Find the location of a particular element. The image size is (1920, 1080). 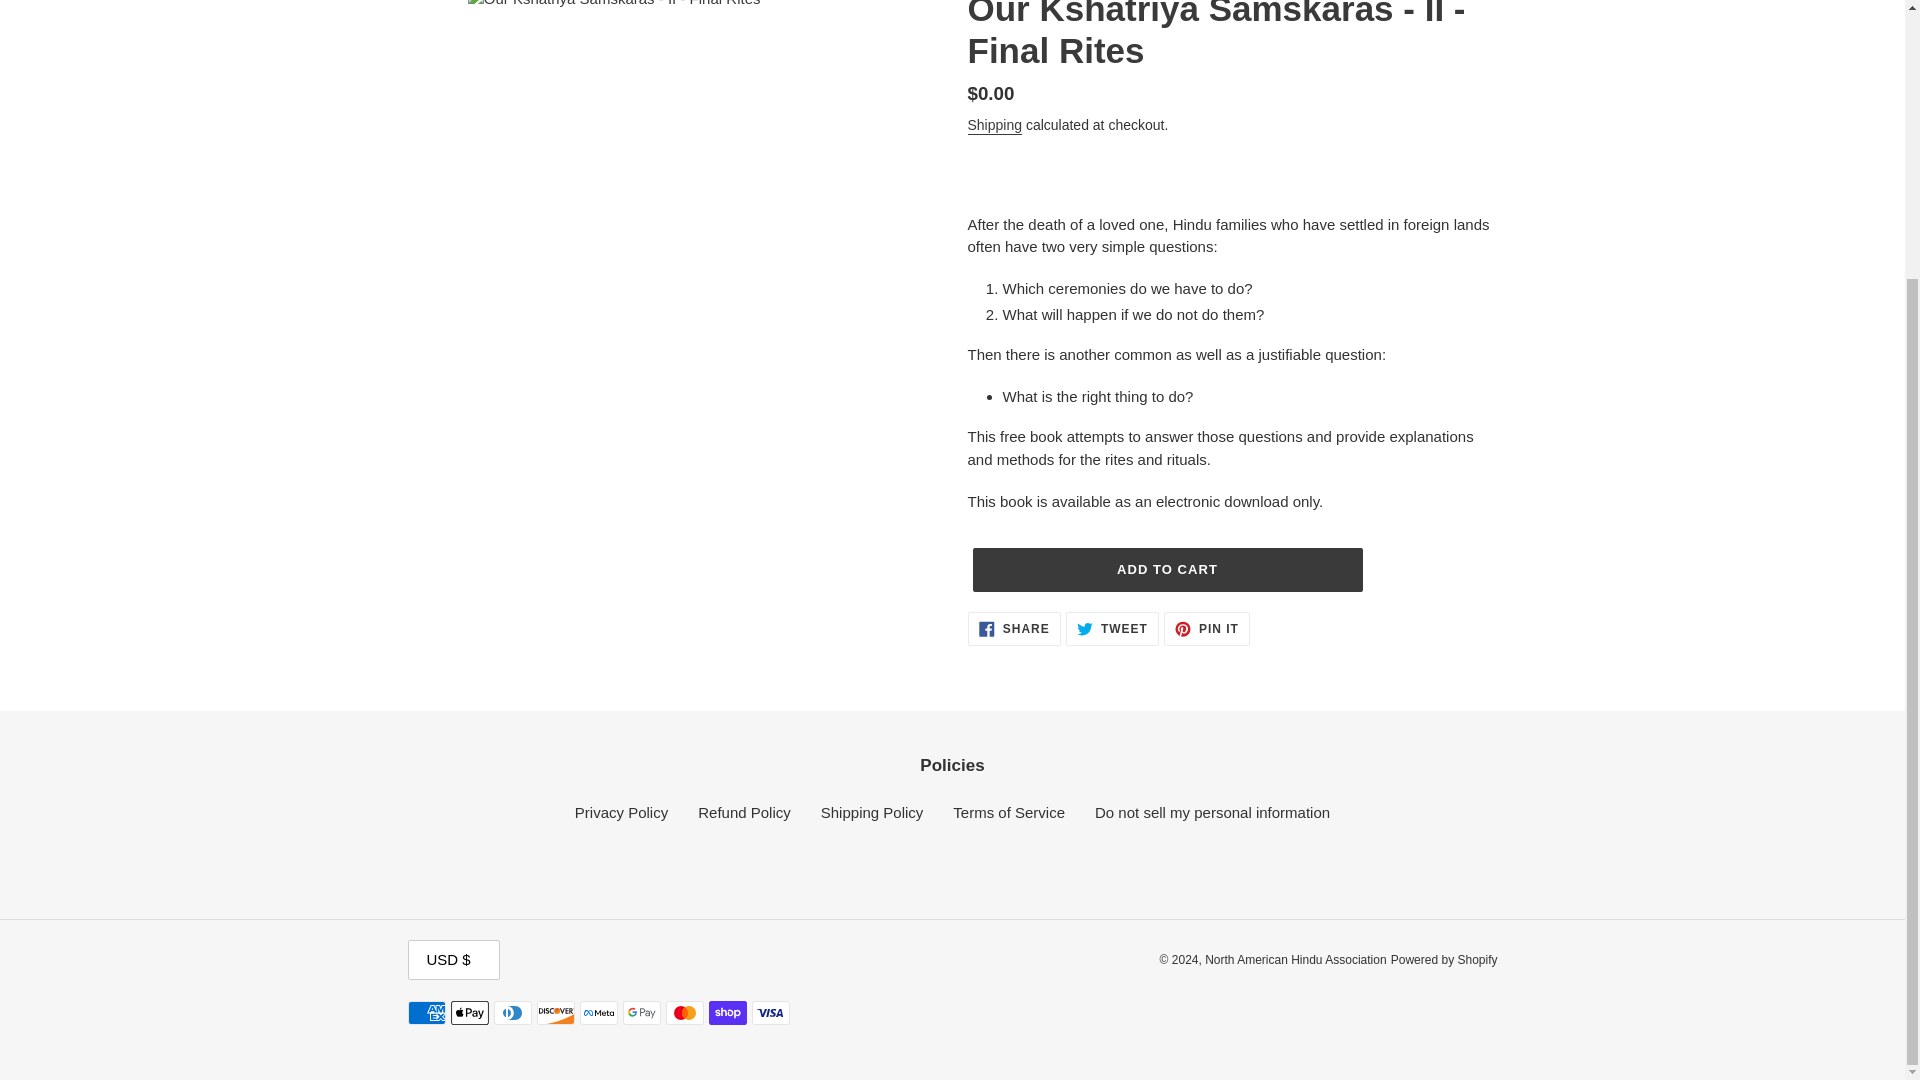

ADD TO CART is located at coordinates (1166, 569).